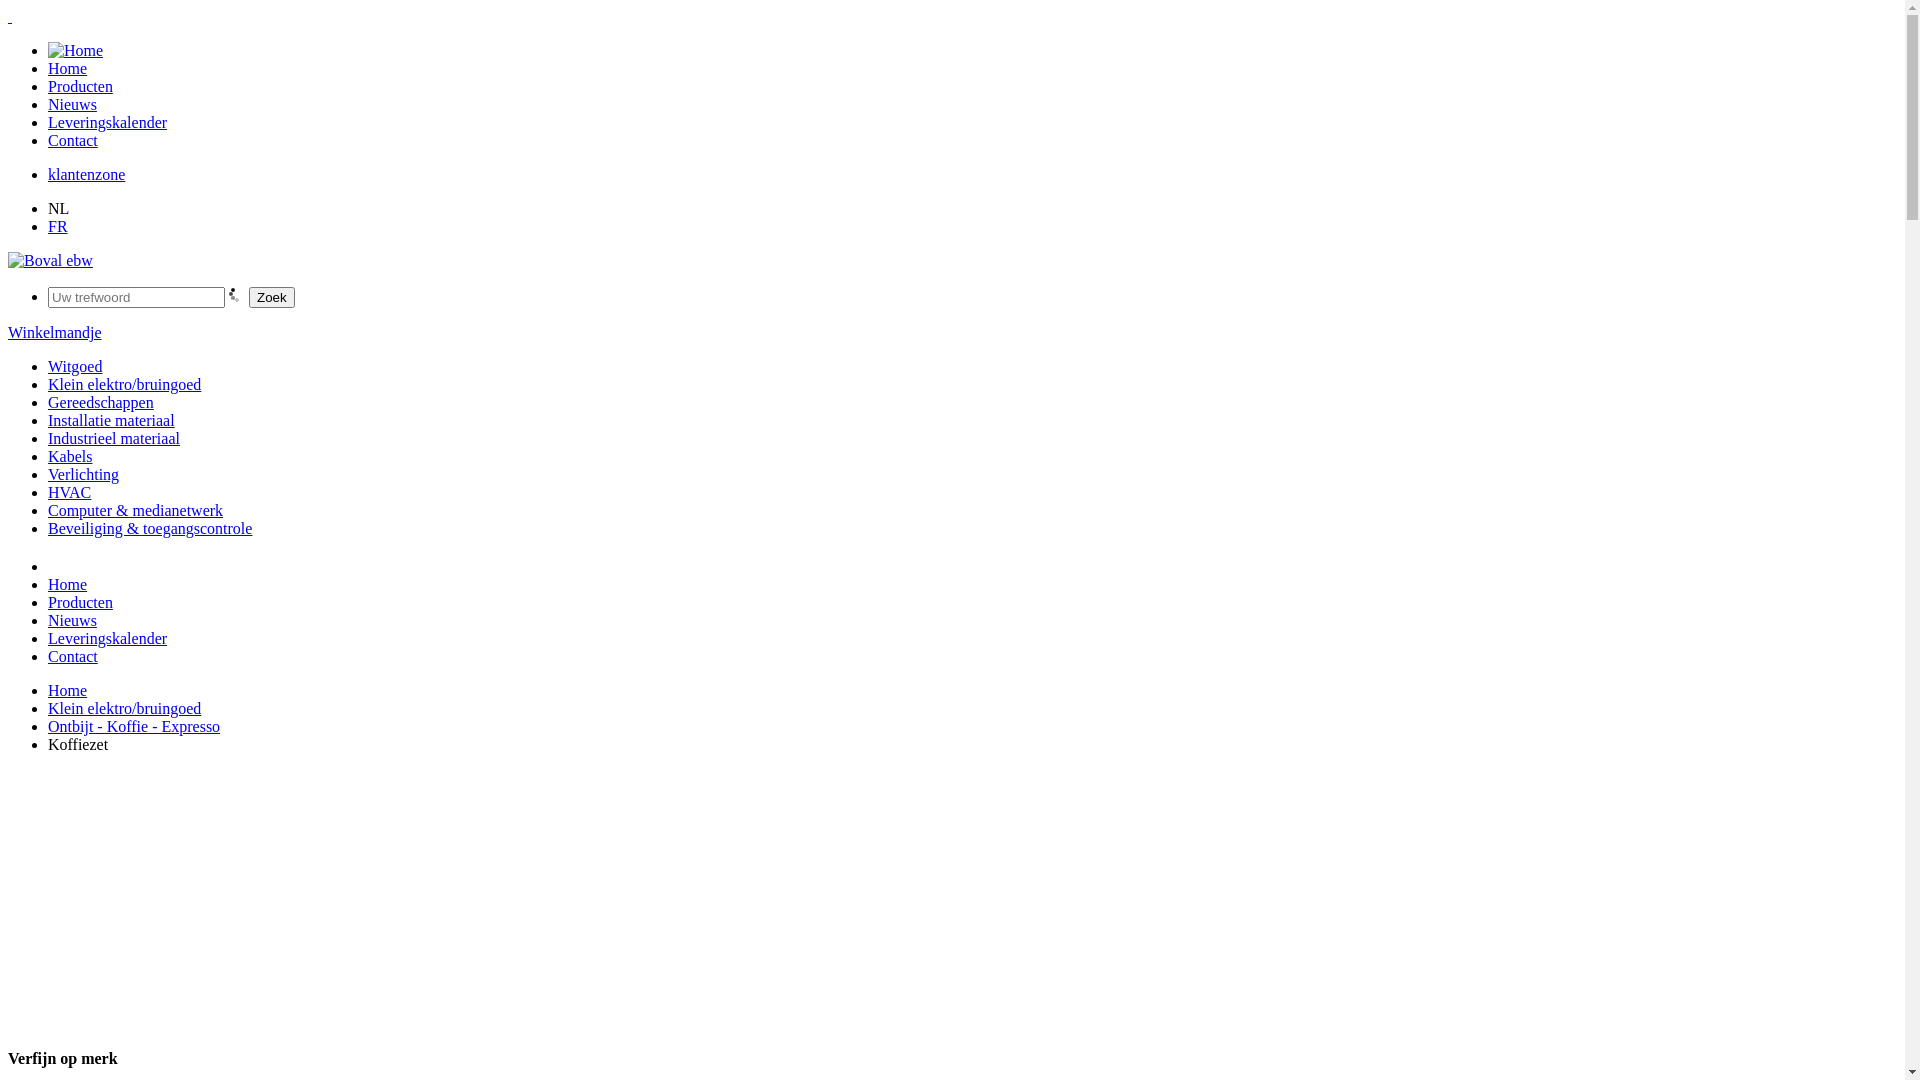  I want to click on Klein elektro/bruingoed, so click(124, 384).